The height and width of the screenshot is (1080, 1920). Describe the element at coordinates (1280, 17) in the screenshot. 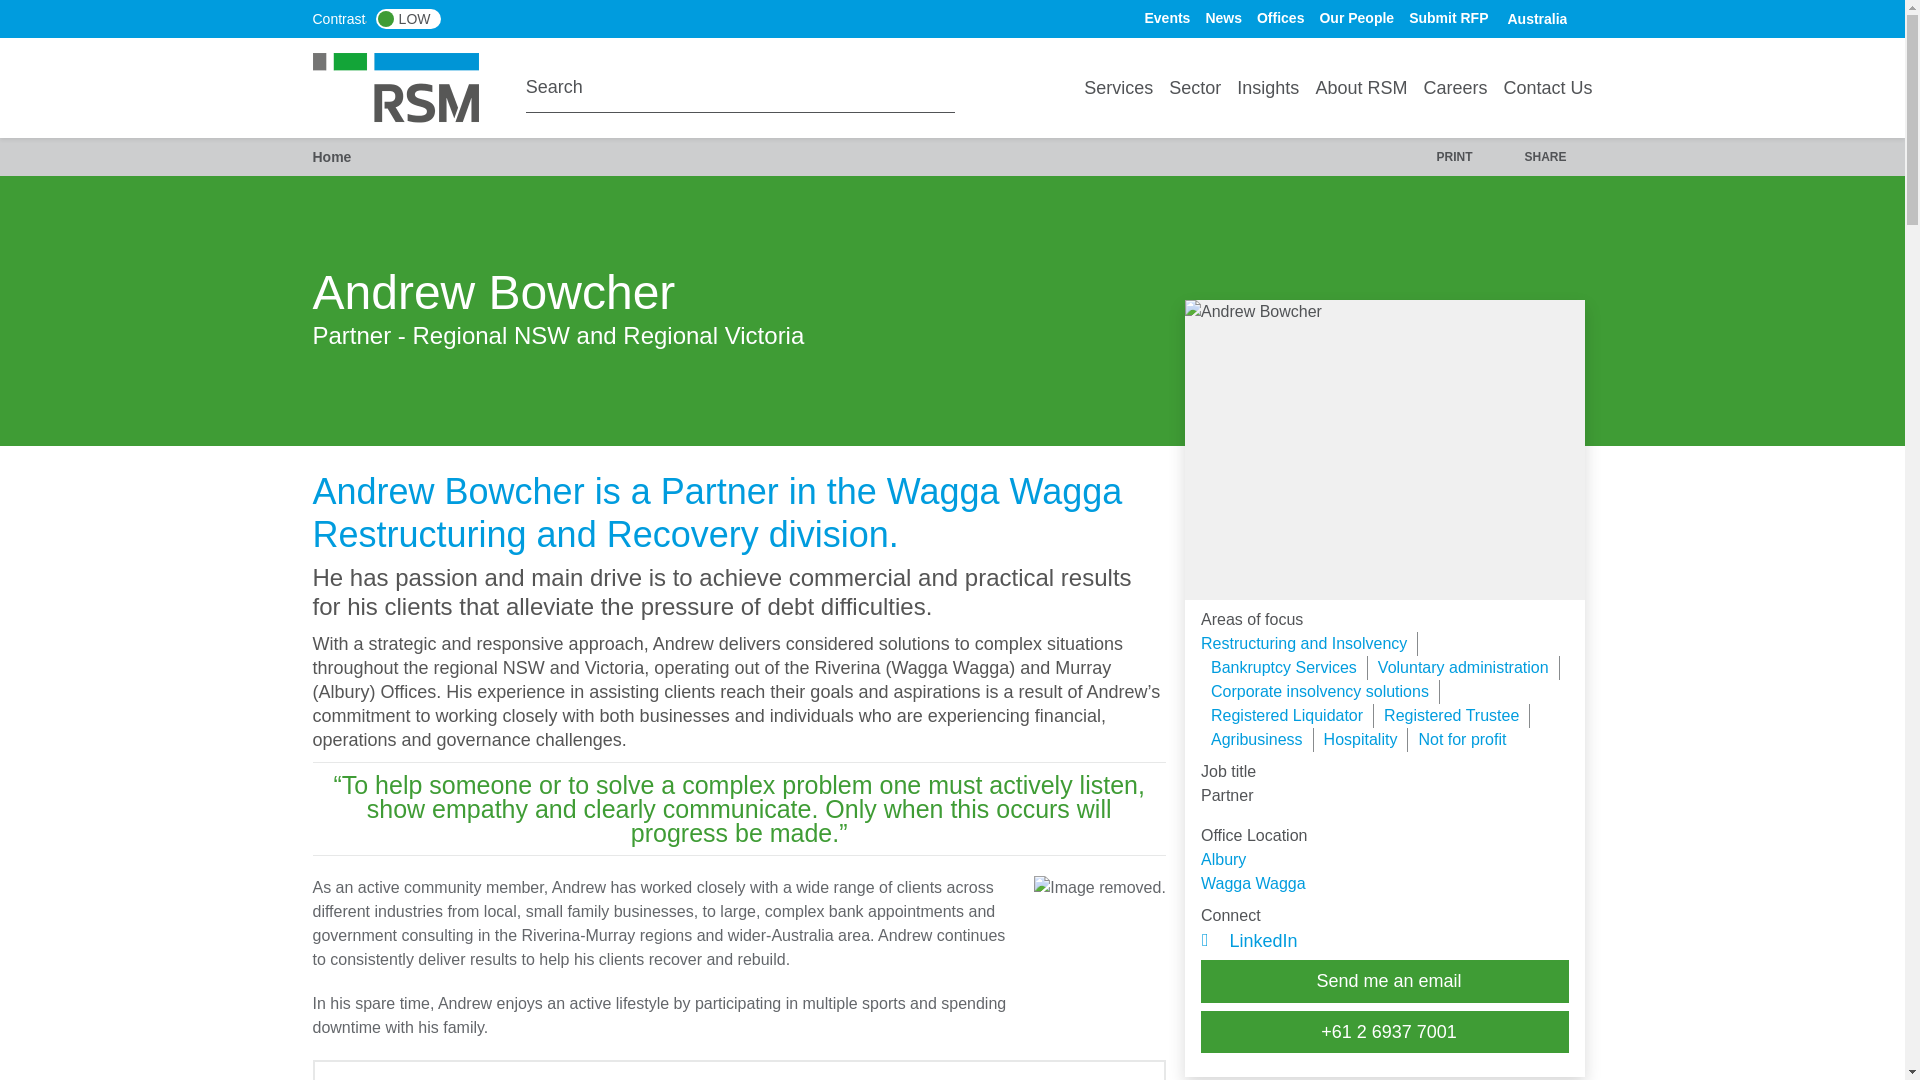

I see `Offices` at that location.